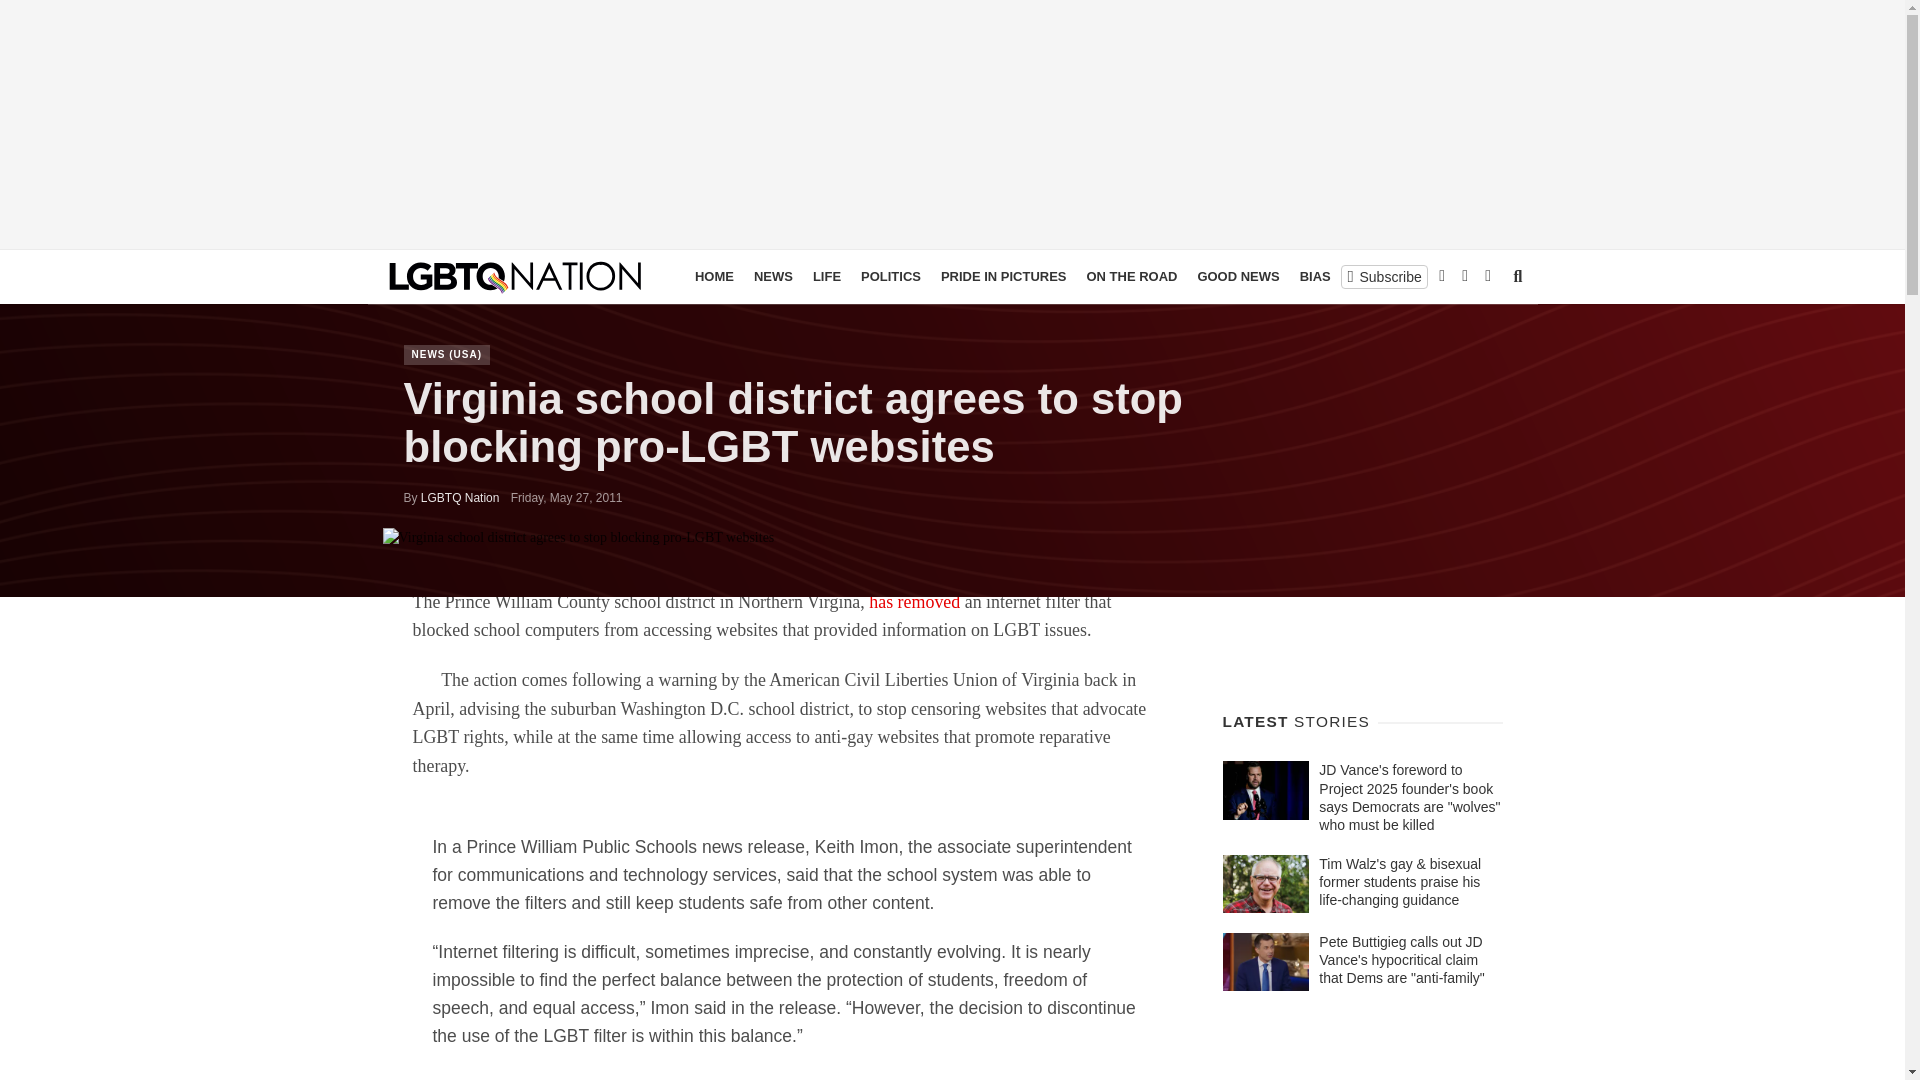  I want to click on BIAS WATCH, so click(1340, 276).